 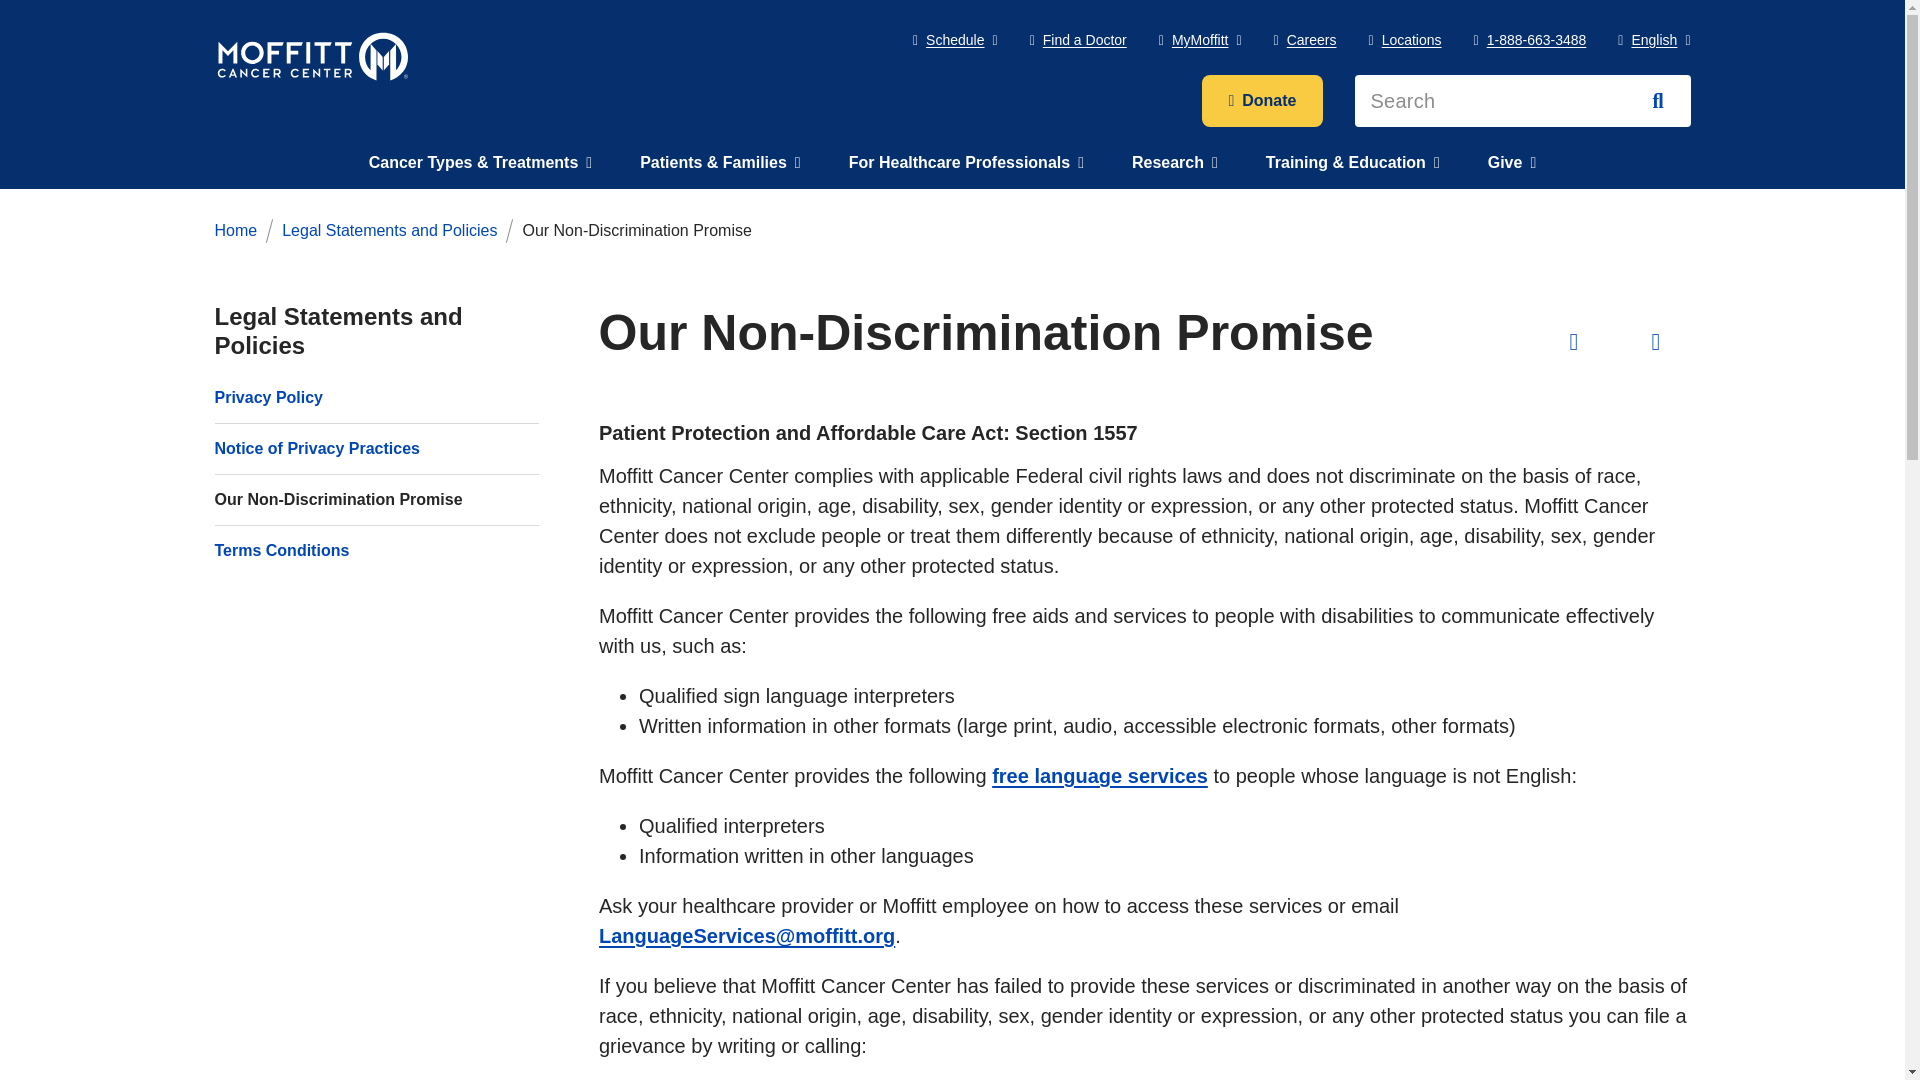 What do you see at coordinates (1078, 40) in the screenshot?
I see `Find a Doctor` at bounding box center [1078, 40].